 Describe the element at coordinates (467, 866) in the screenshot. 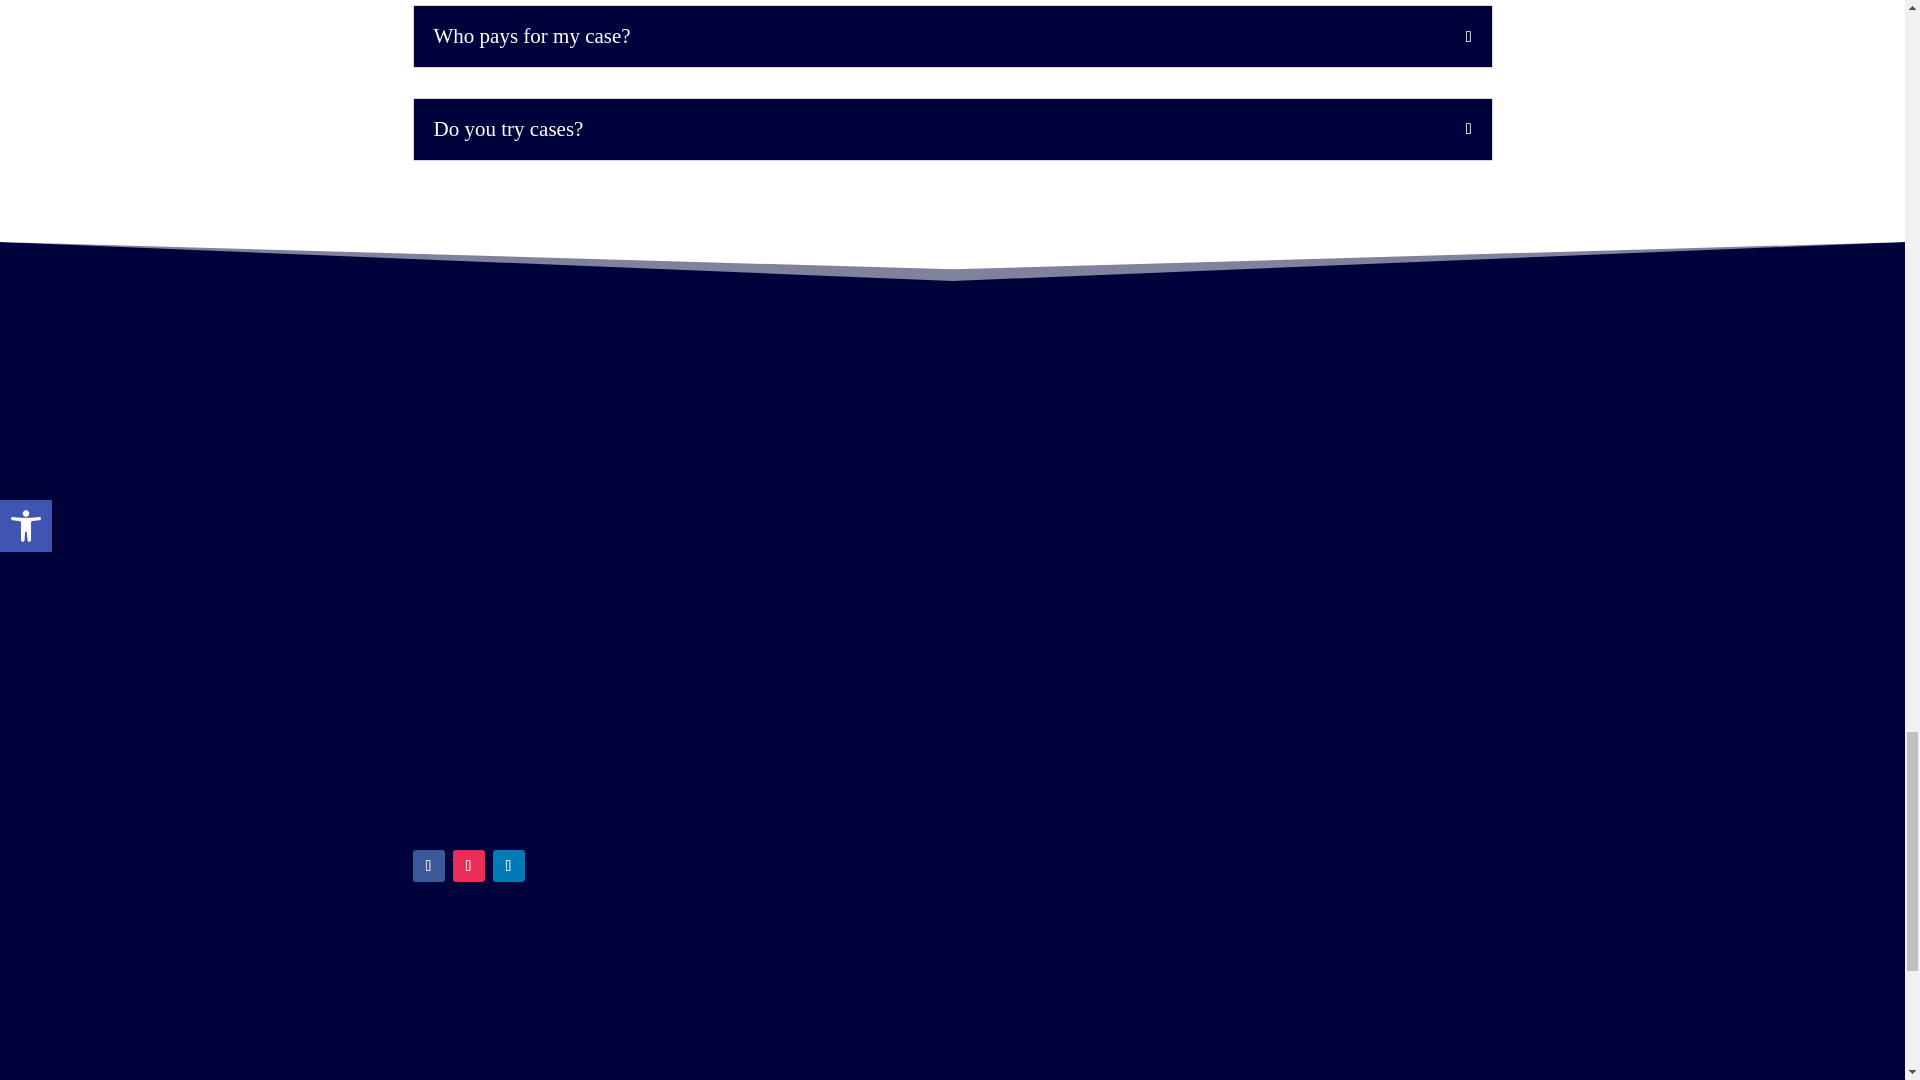

I see `Follow on Instagram` at that location.